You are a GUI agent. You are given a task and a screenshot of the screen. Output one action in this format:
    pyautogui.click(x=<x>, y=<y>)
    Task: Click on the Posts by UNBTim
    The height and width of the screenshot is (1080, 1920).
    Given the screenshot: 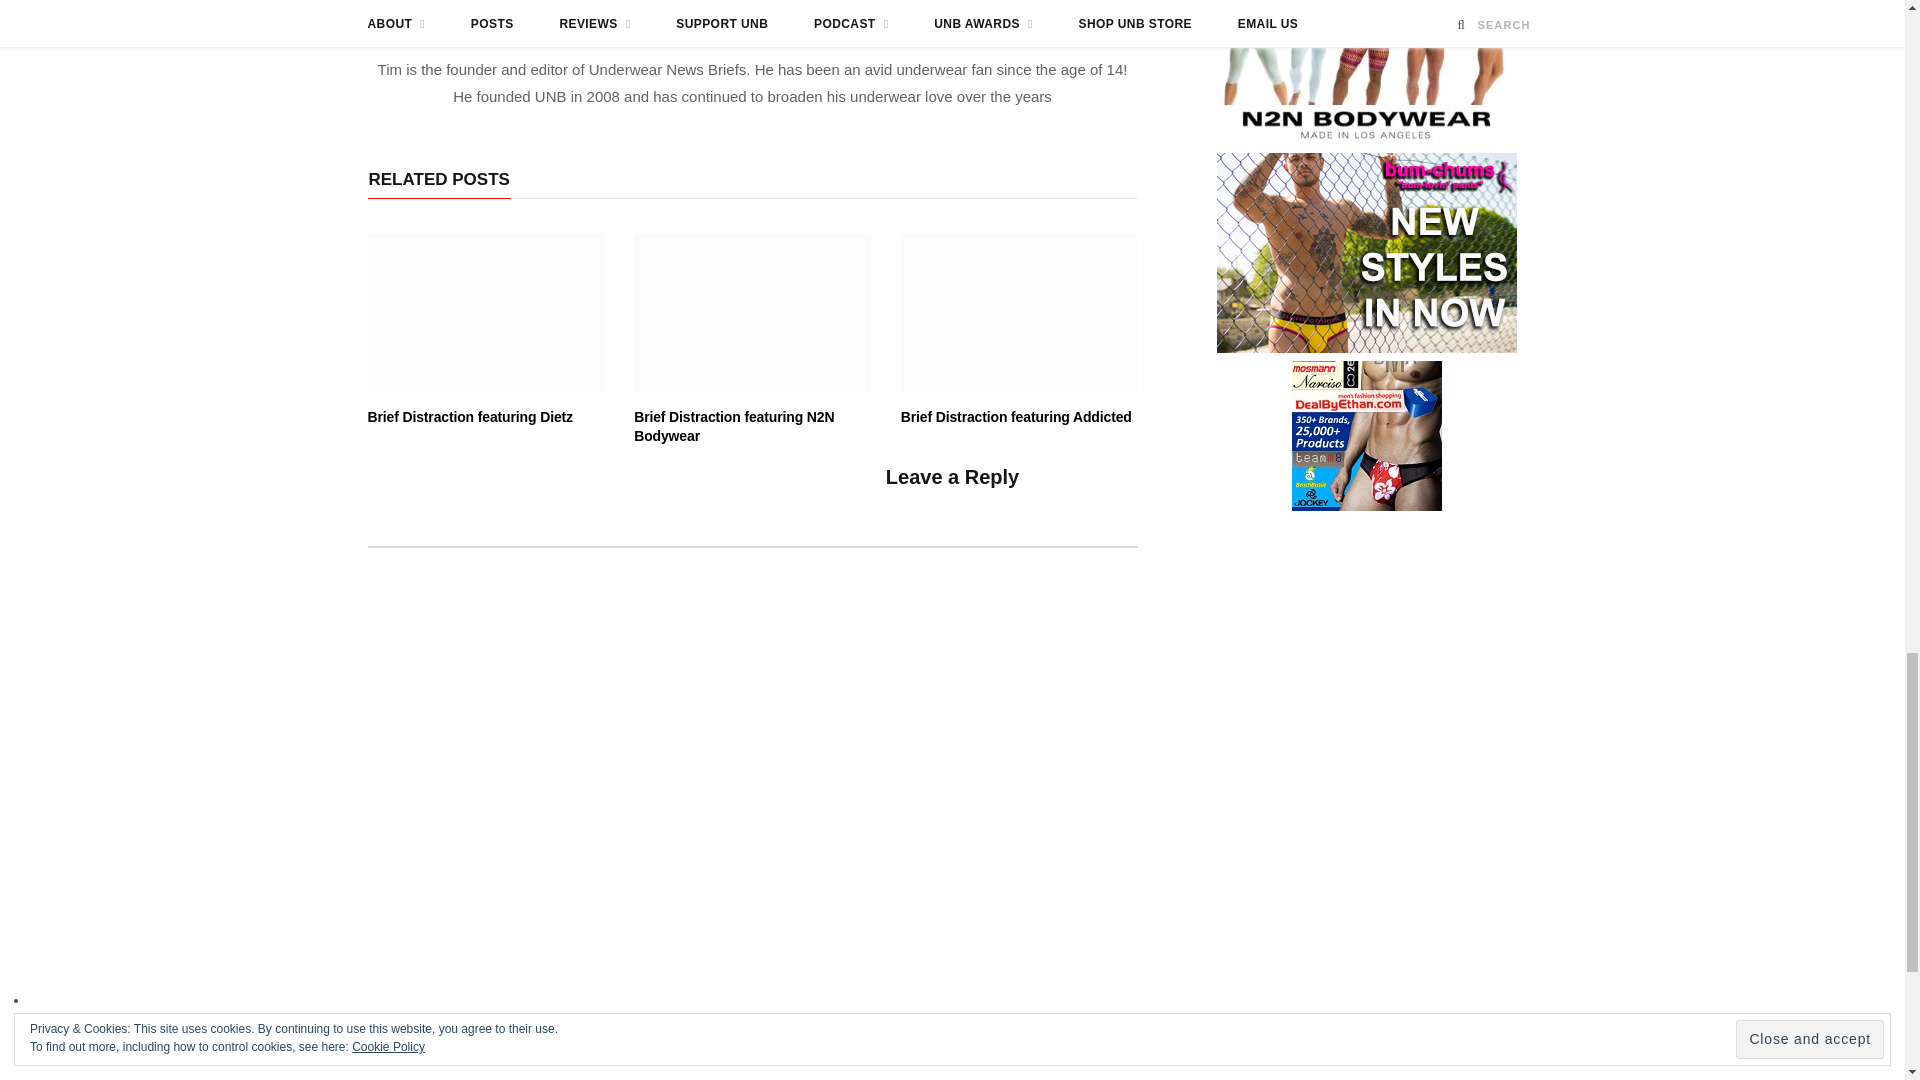 What is the action you would take?
    pyautogui.click(x=752, y=15)
    